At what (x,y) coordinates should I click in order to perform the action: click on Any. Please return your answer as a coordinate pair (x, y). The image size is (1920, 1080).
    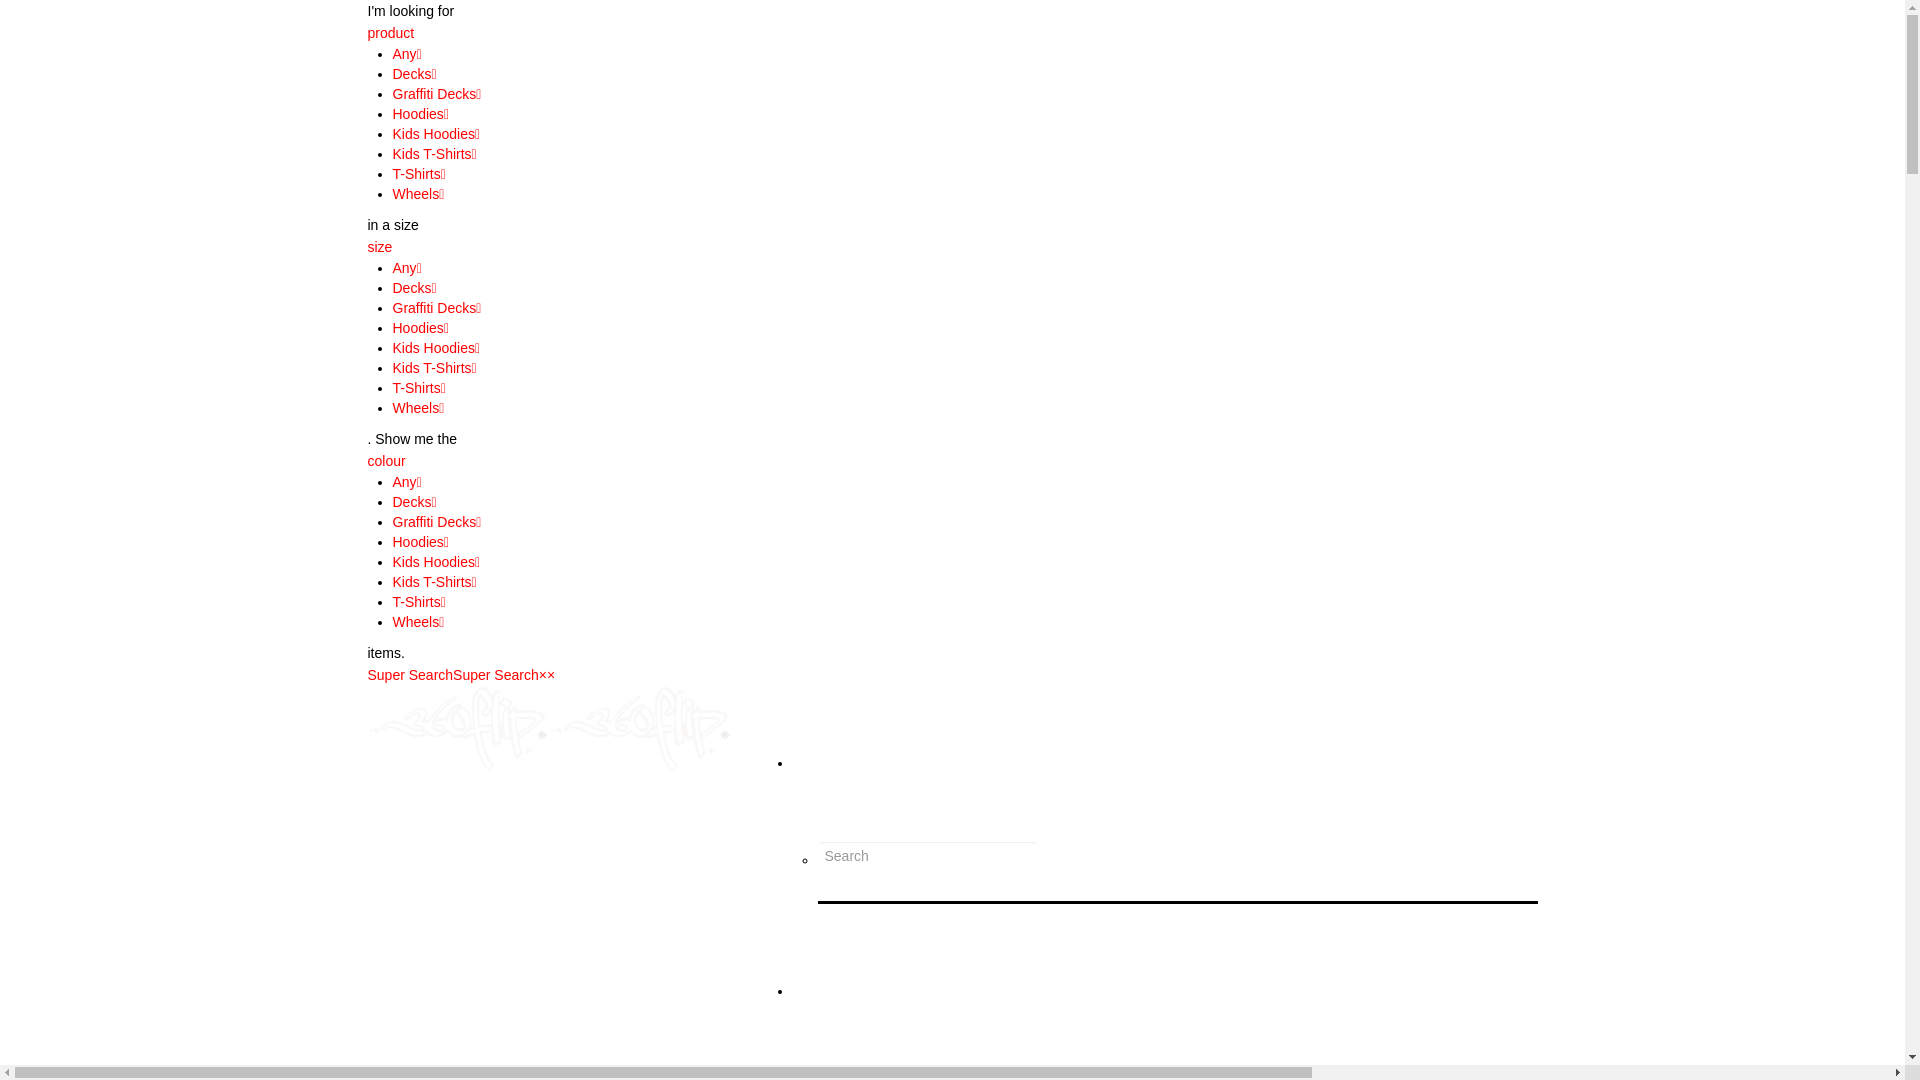
    Looking at the image, I should click on (404, 54).